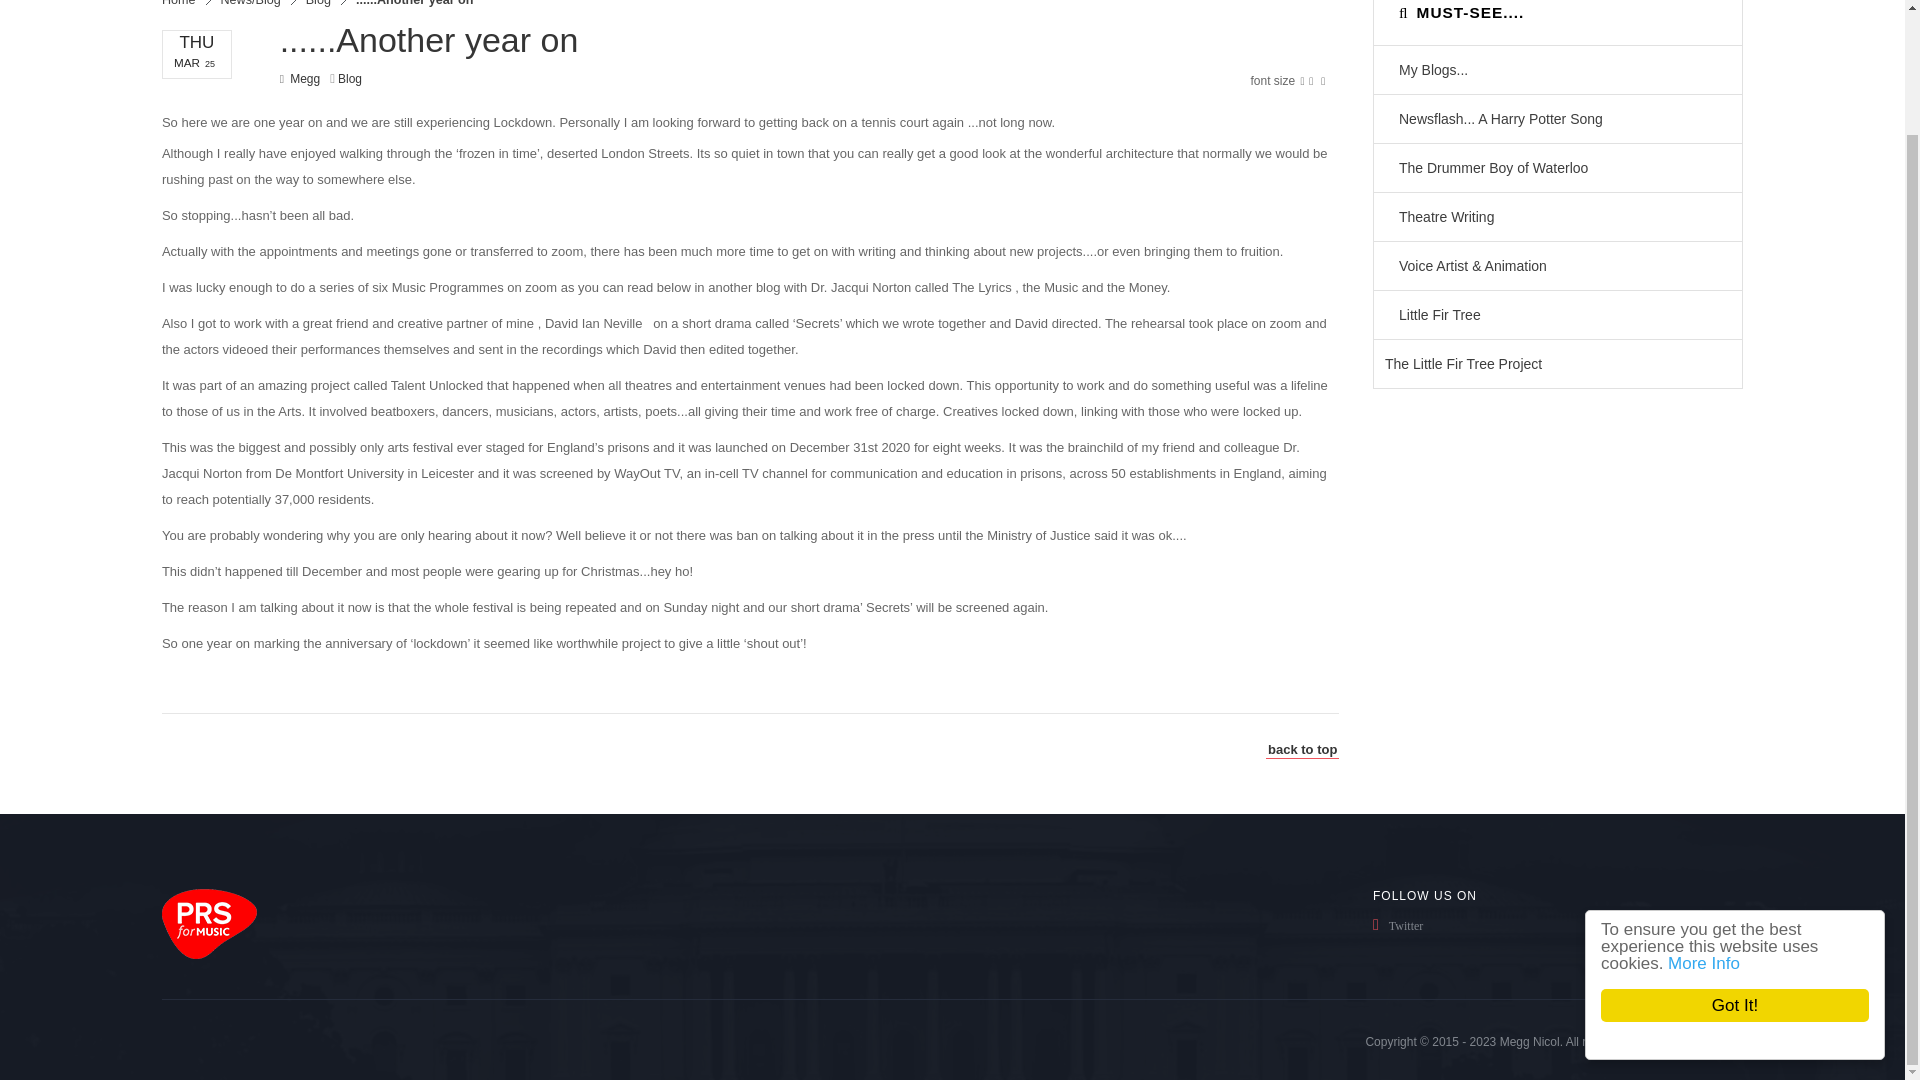  What do you see at coordinates (1558, 168) in the screenshot?
I see `The Drummer Boy of Waterloo` at bounding box center [1558, 168].